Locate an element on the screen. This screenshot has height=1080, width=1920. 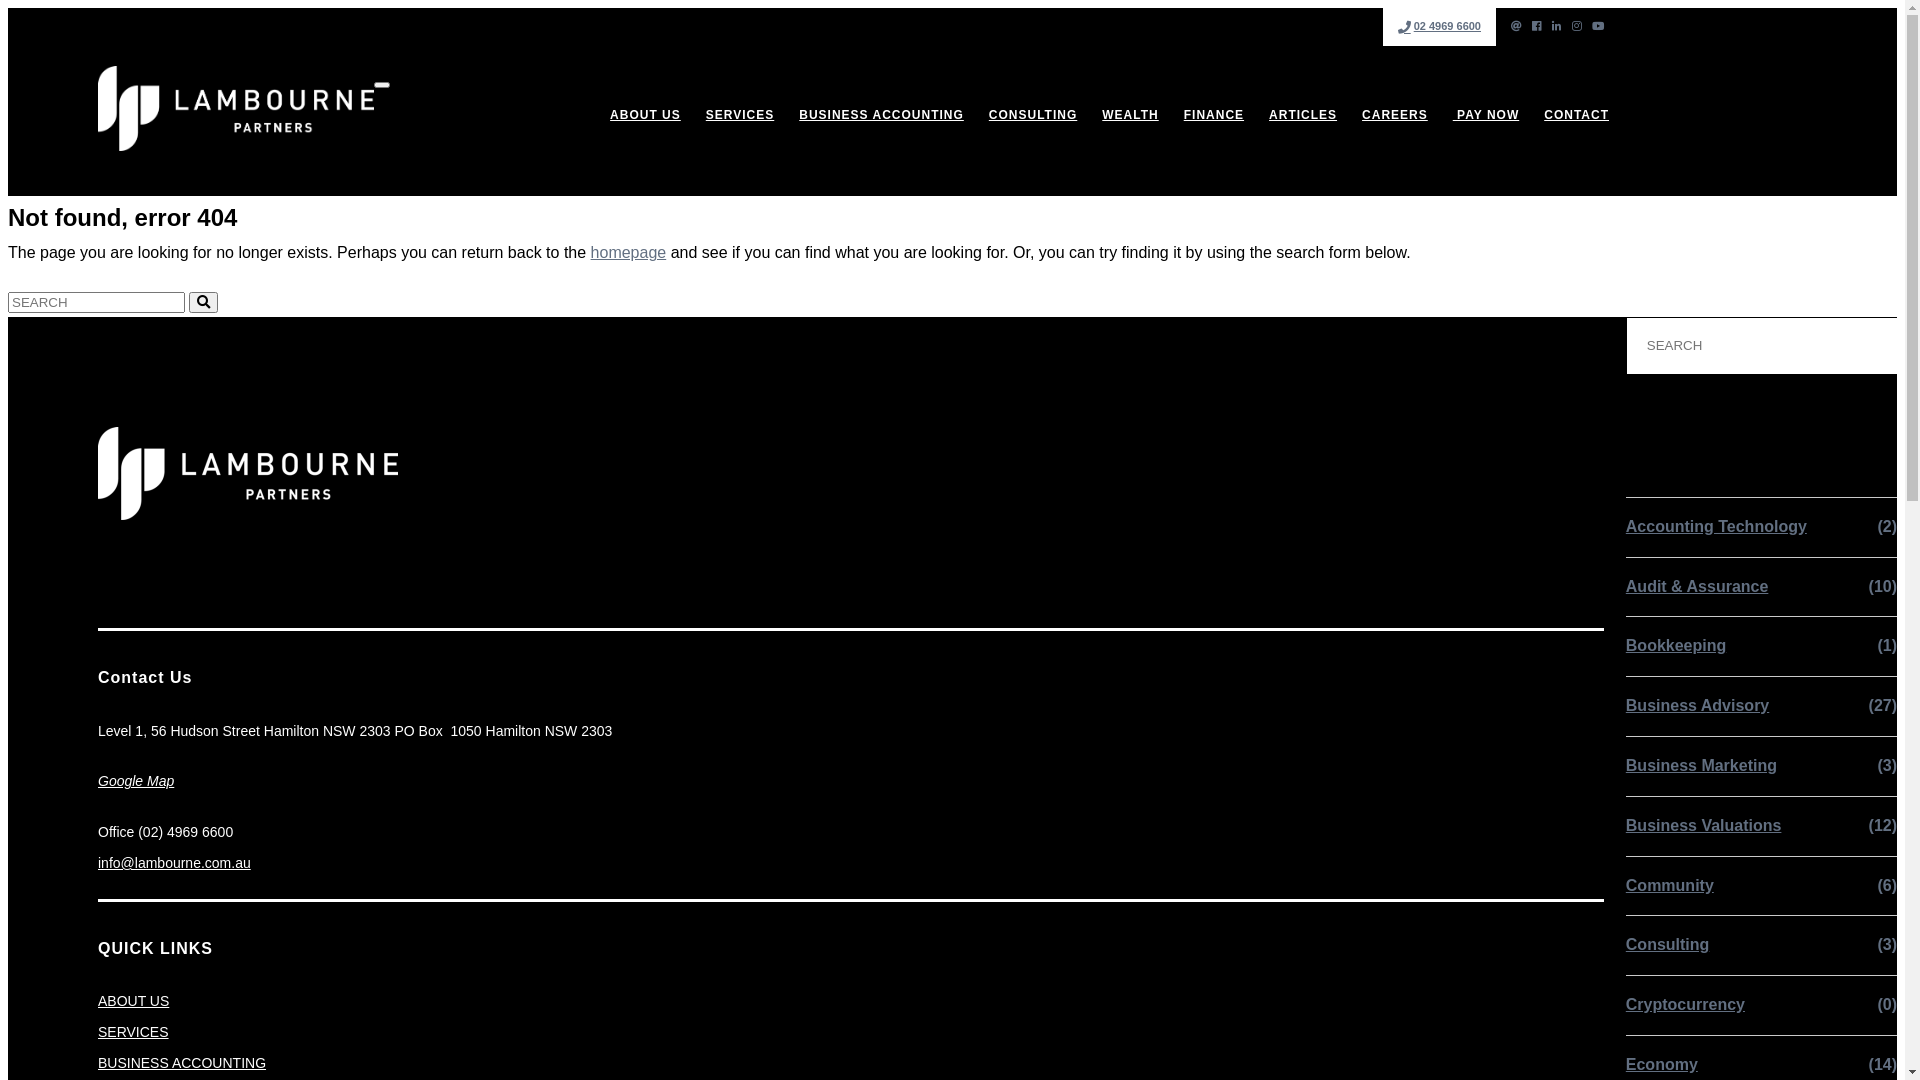
WEALTH is located at coordinates (1130, 116).